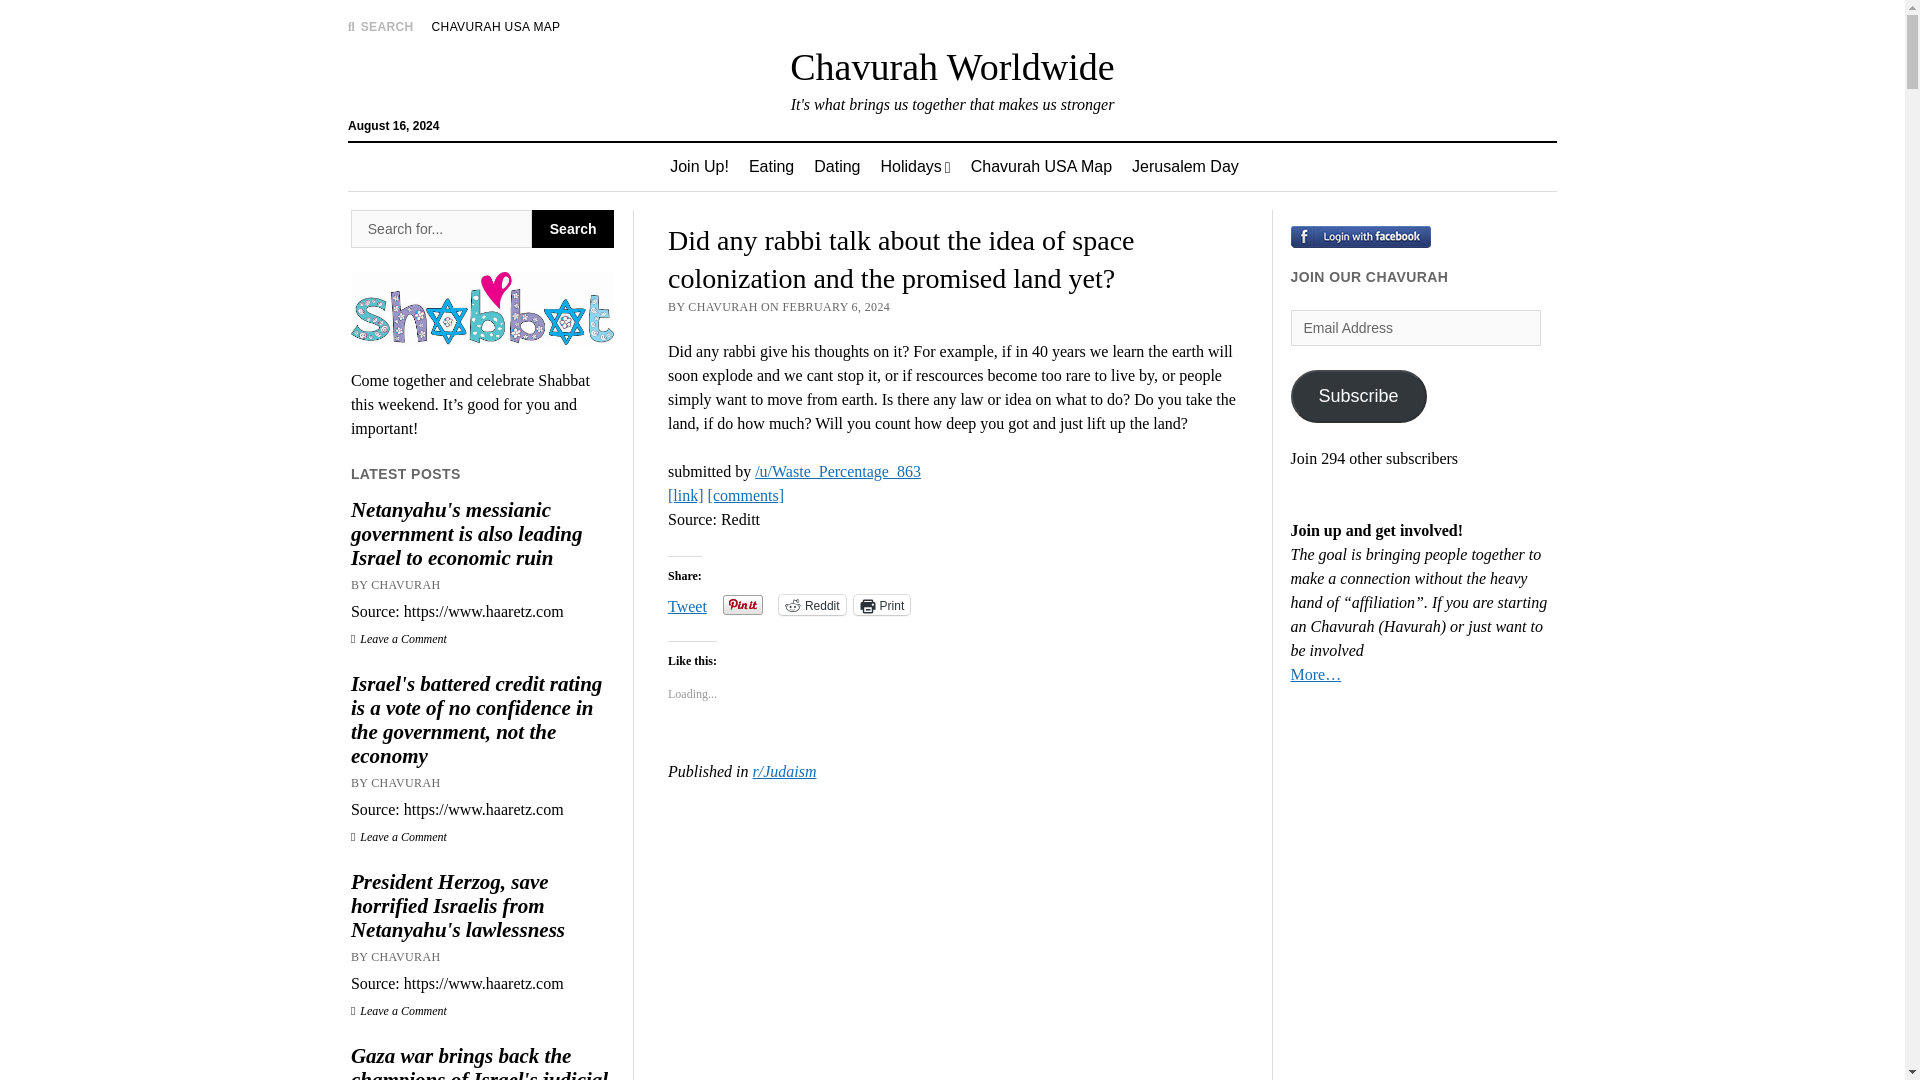 This screenshot has width=1920, height=1080. I want to click on Join Up!, so click(700, 166).